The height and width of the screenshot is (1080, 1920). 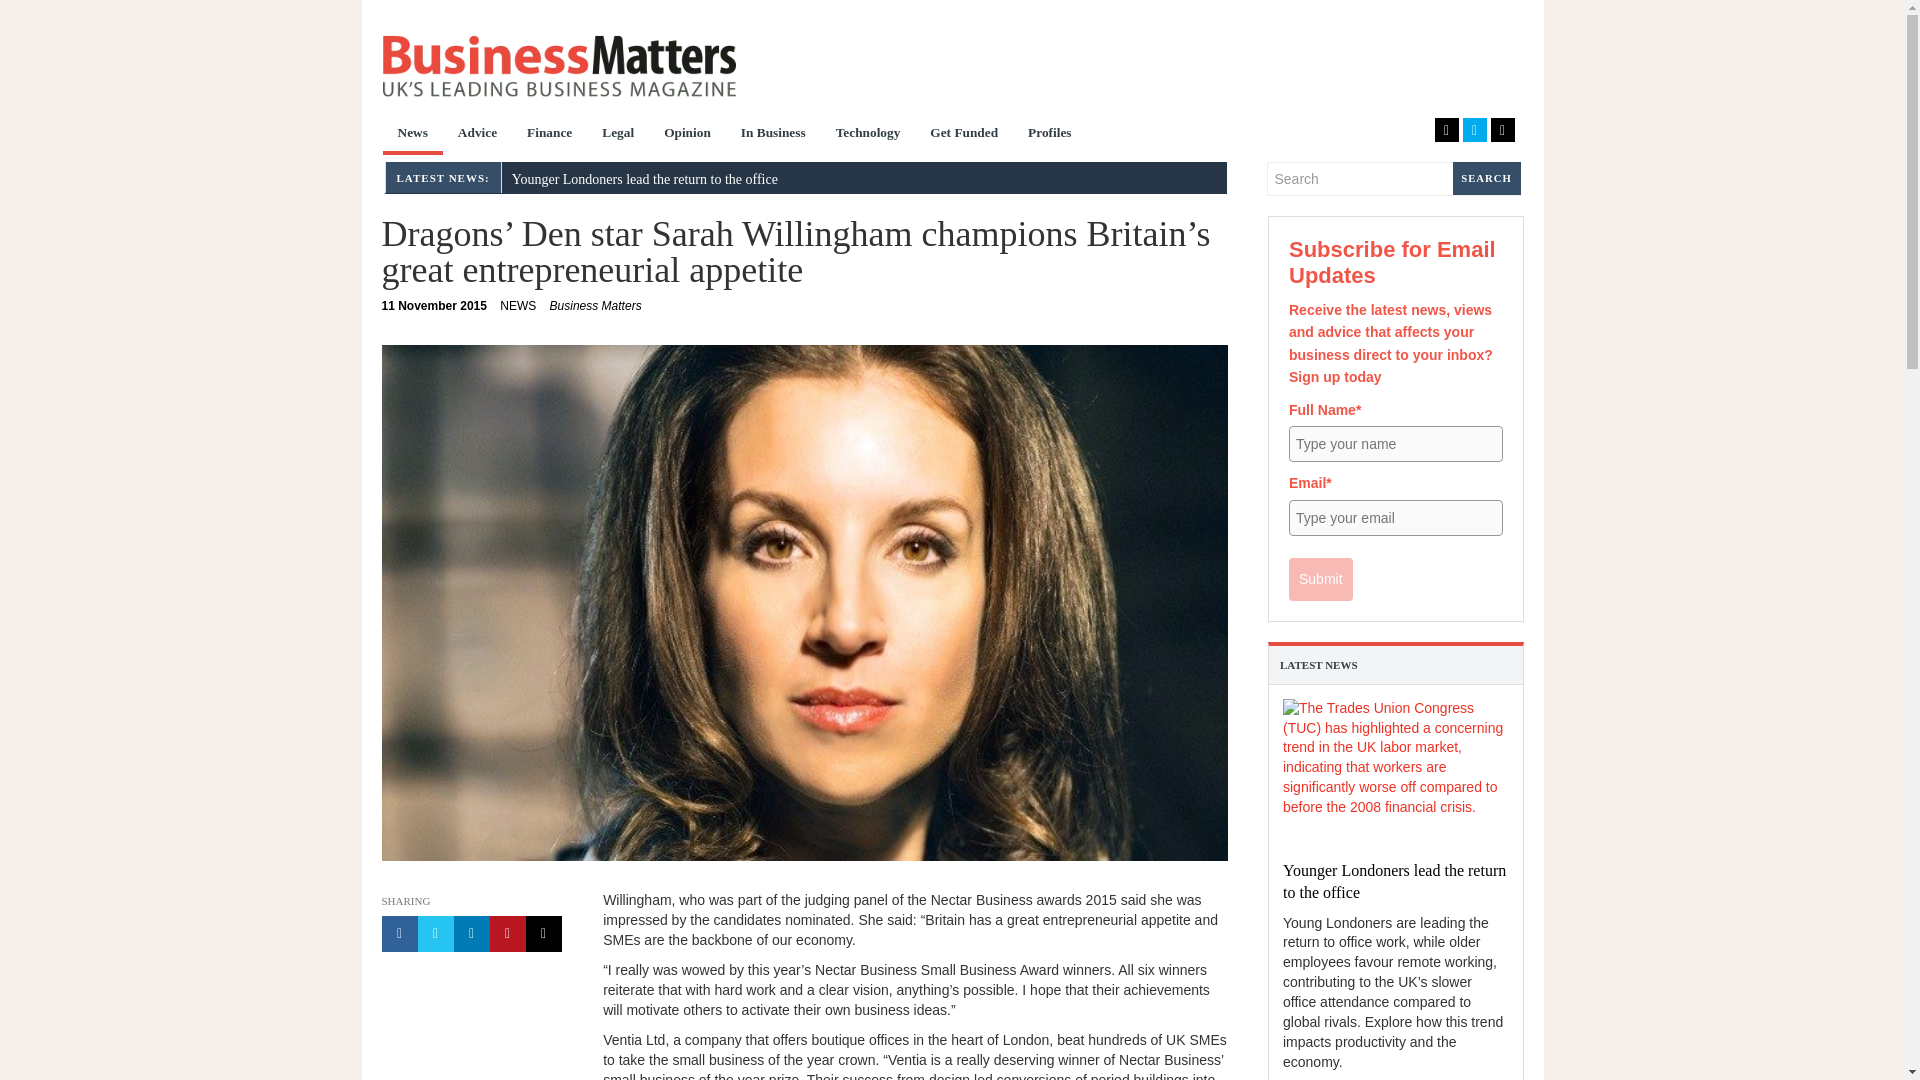 I want to click on Technology, so click(x=868, y=134).